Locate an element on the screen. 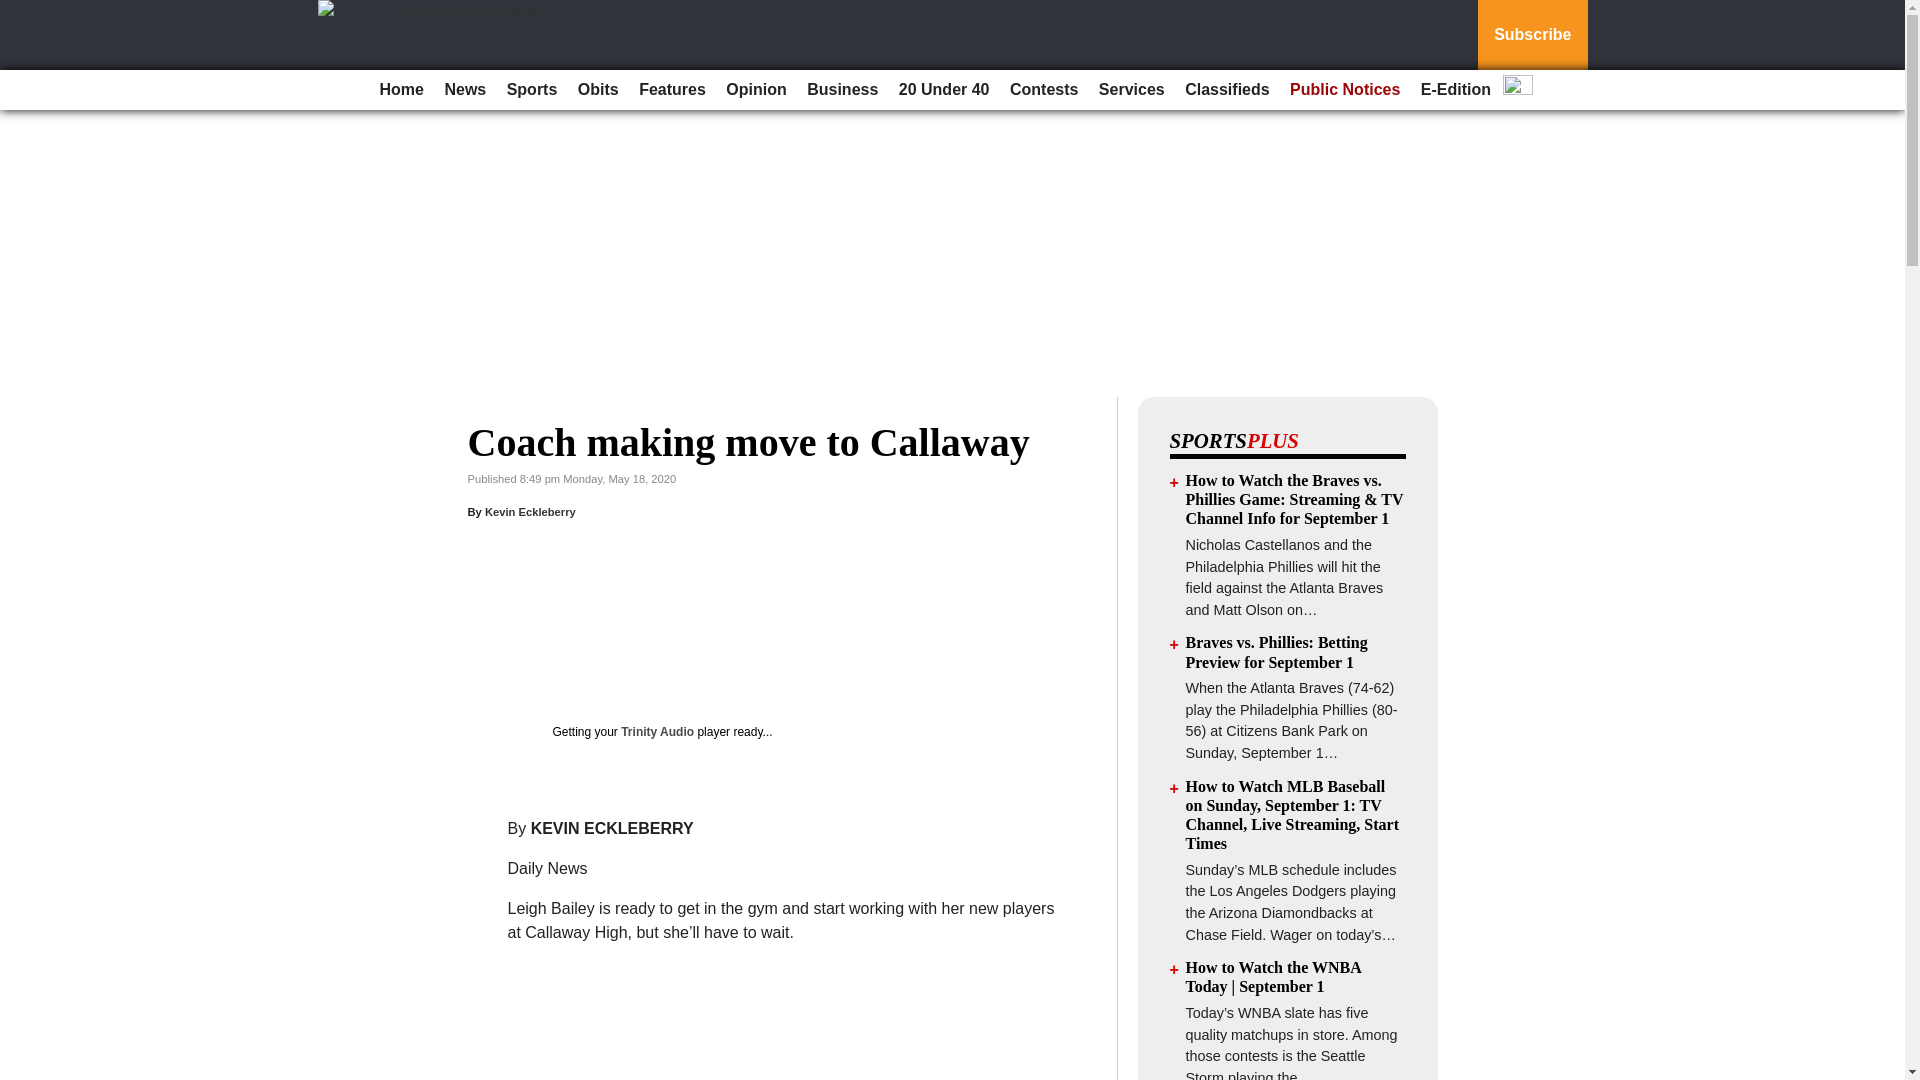  Home is located at coordinates (402, 90).